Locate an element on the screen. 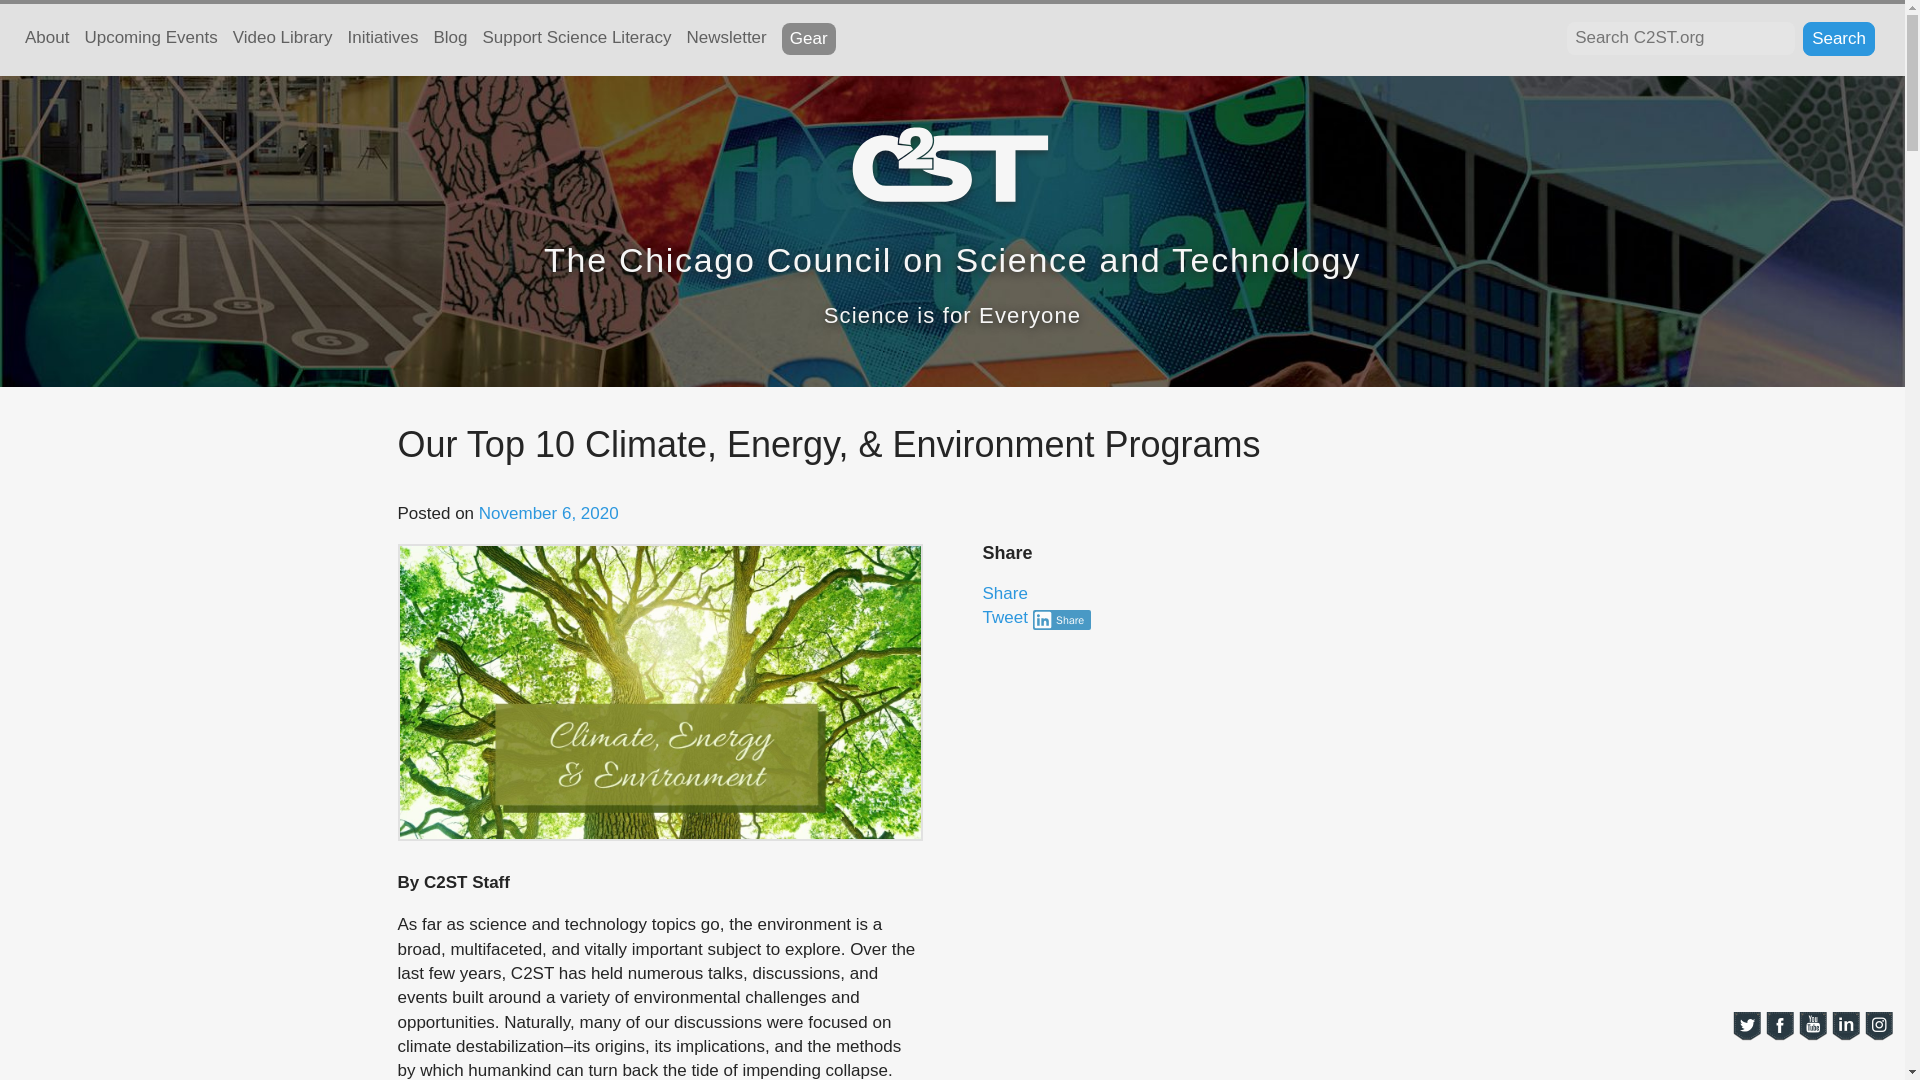 The width and height of the screenshot is (1920, 1080). Blog is located at coordinates (450, 39).